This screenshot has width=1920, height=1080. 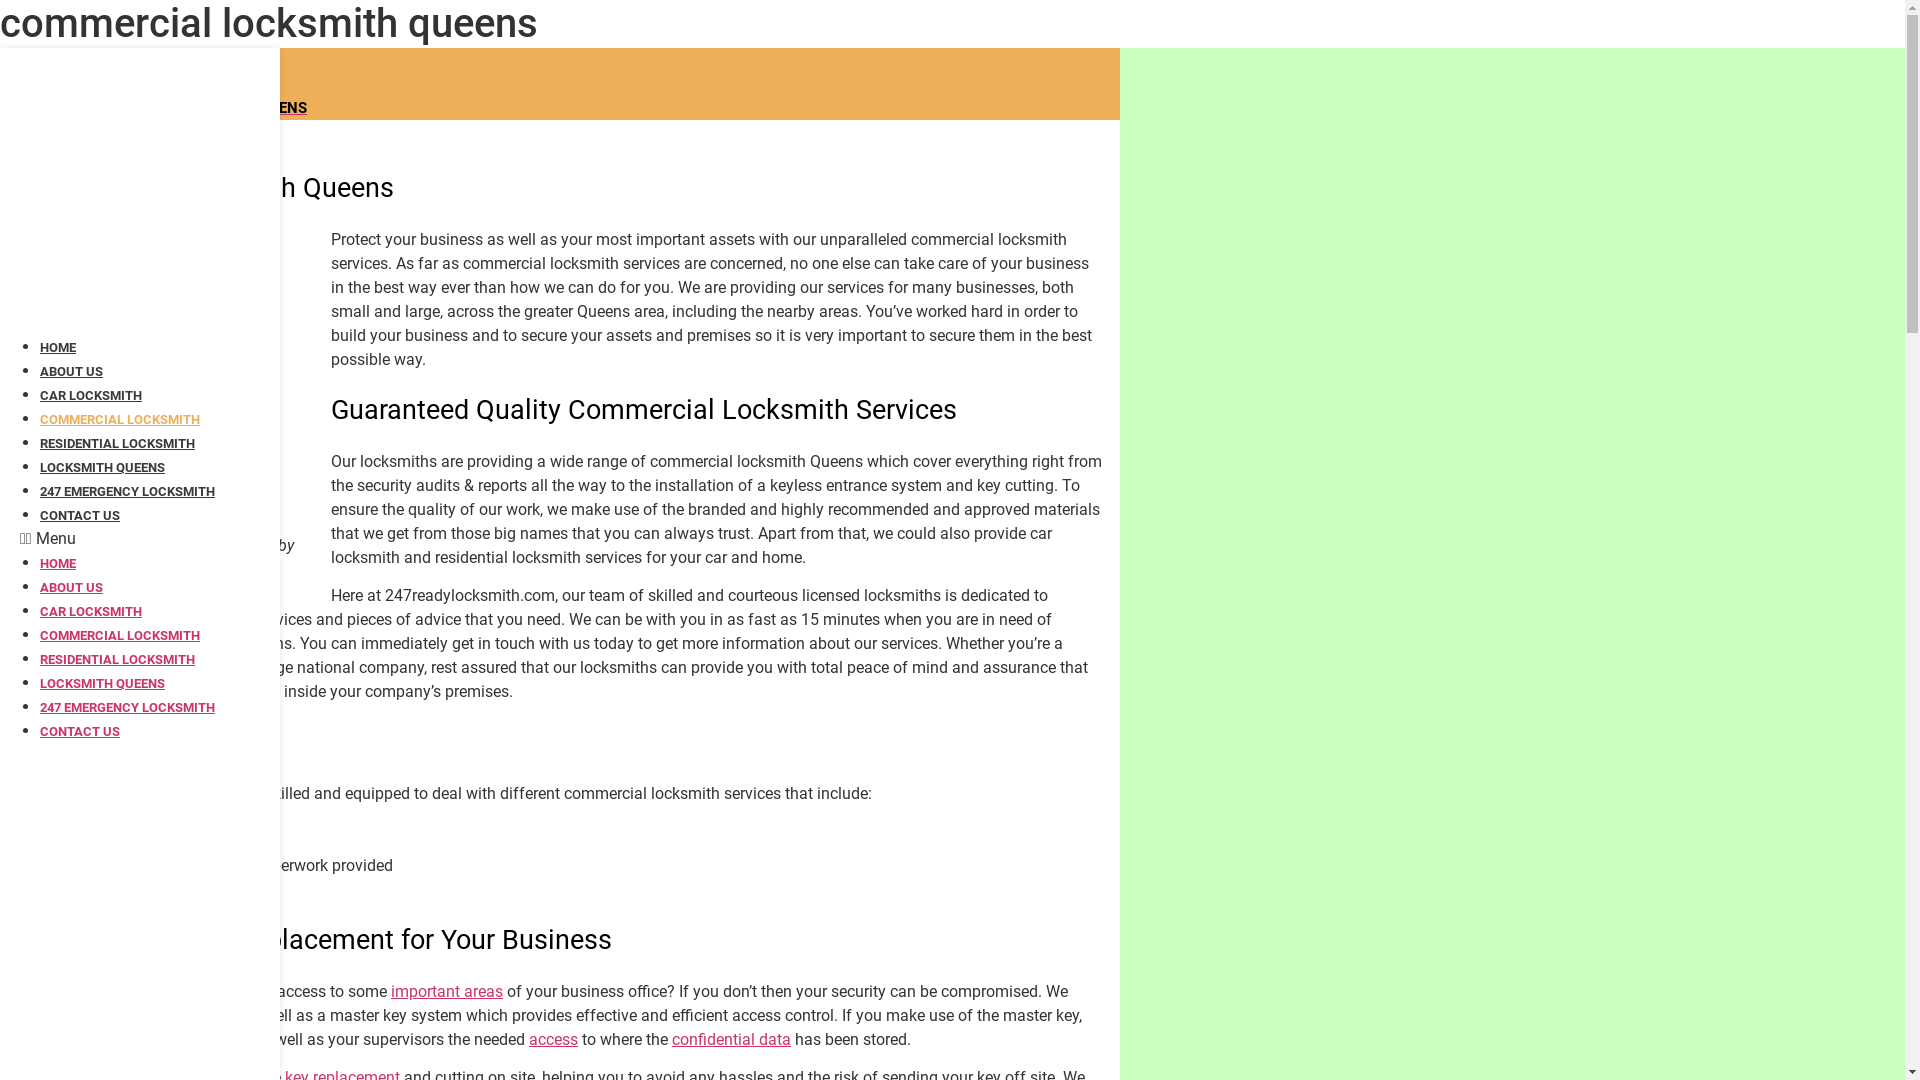 What do you see at coordinates (118, 444) in the screenshot?
I see `RESIDENTIAL LOCKSMITH` at bounding box center [118, 444].